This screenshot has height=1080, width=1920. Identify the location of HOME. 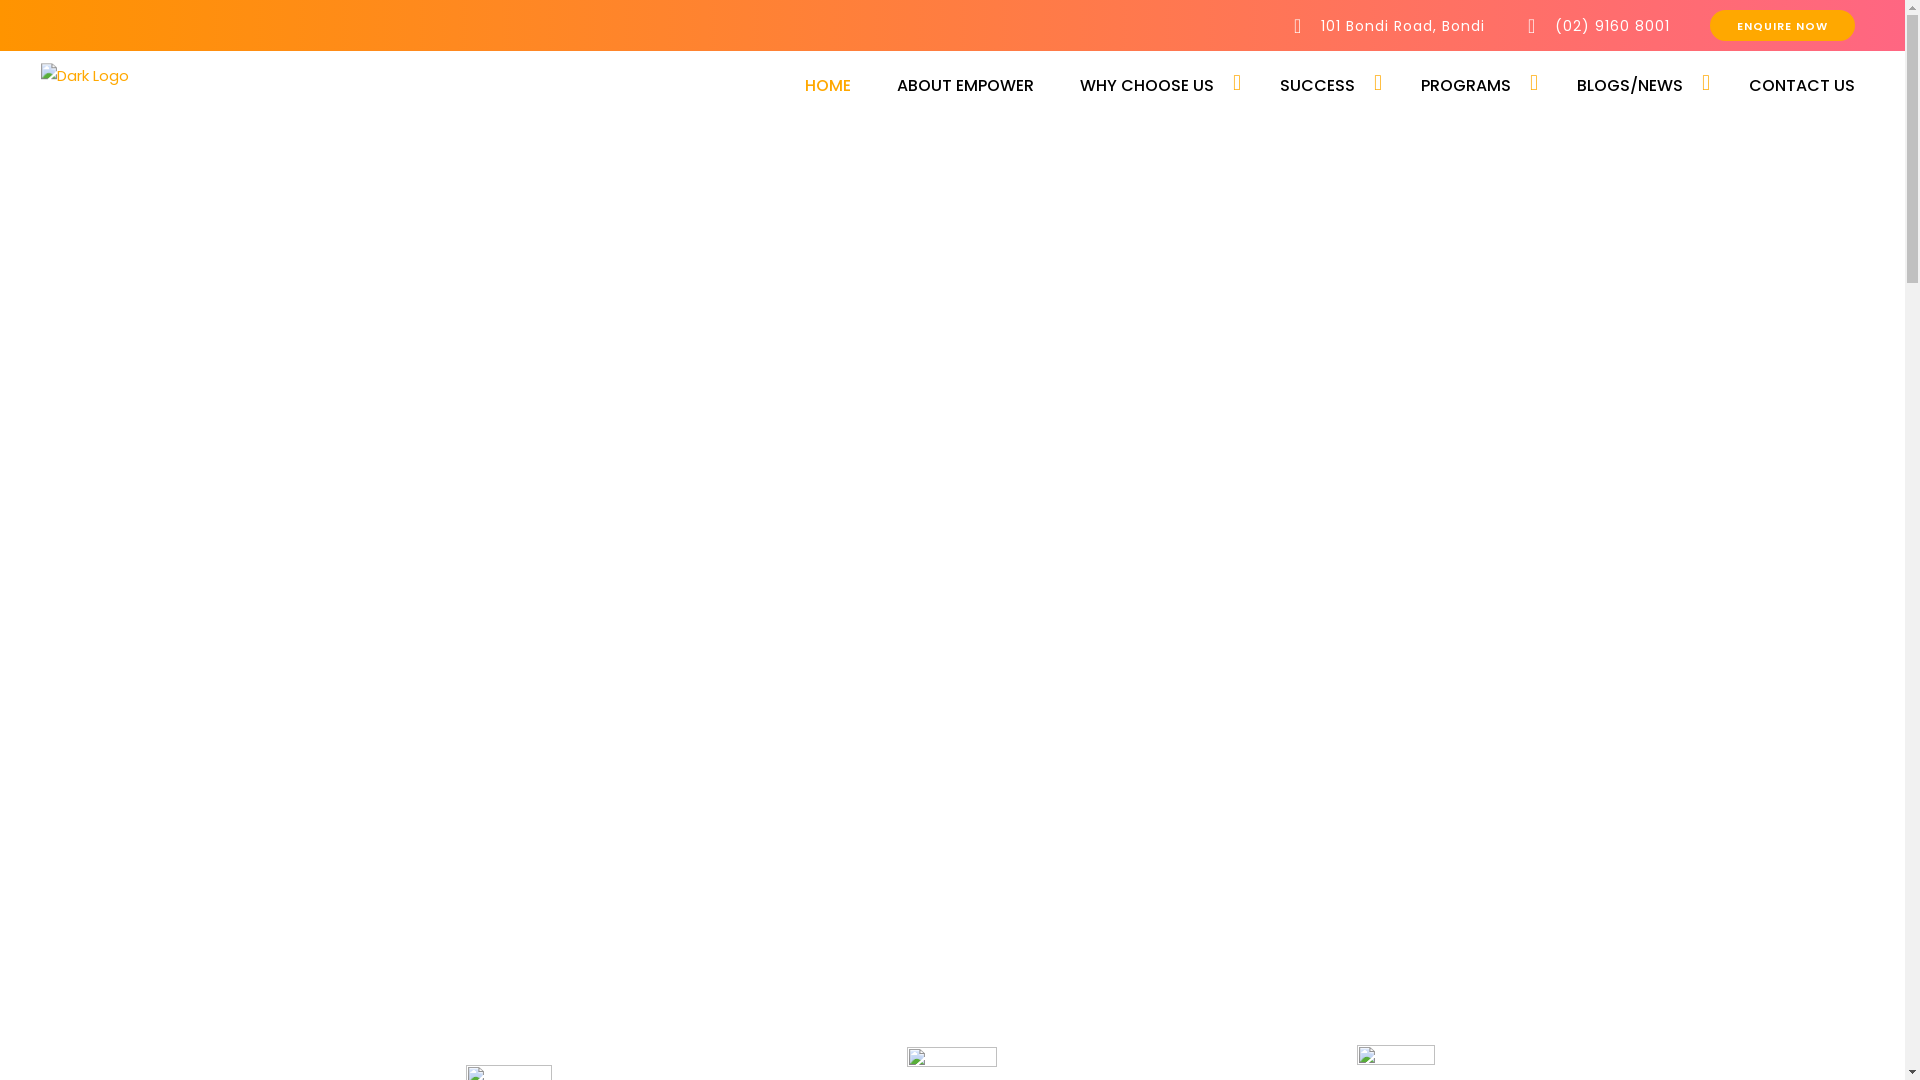
(828, 86).